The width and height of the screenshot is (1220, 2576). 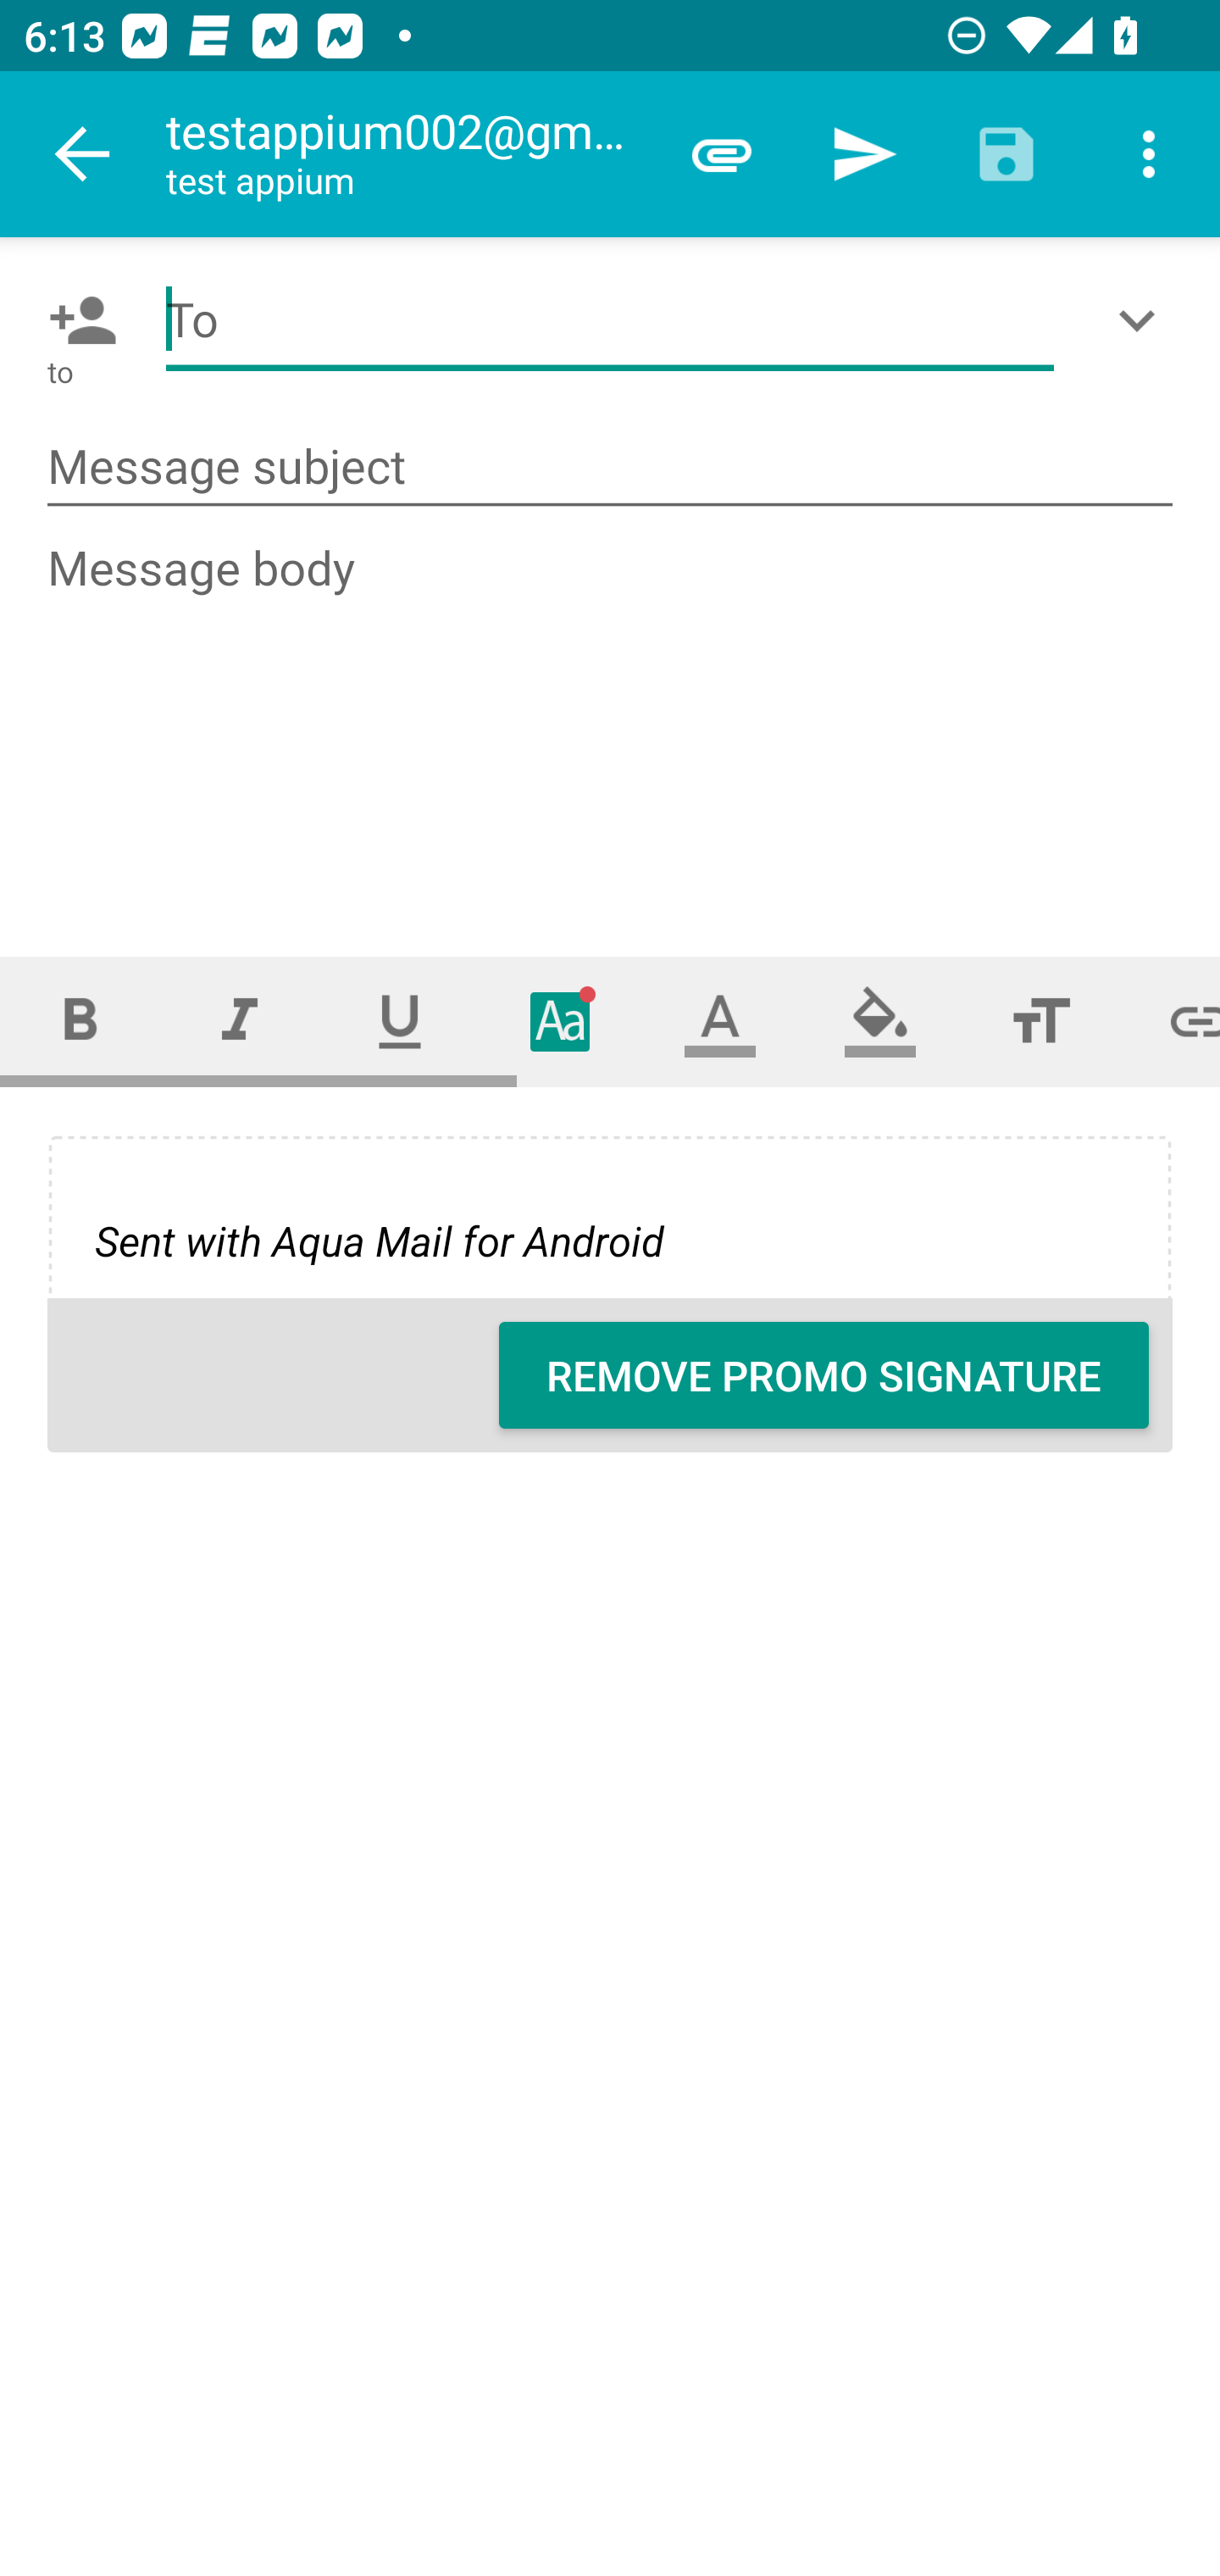 What do you see at coordinates (722, 154) in the screenshot?
I see `Attach` at bounding box center [722, 154].